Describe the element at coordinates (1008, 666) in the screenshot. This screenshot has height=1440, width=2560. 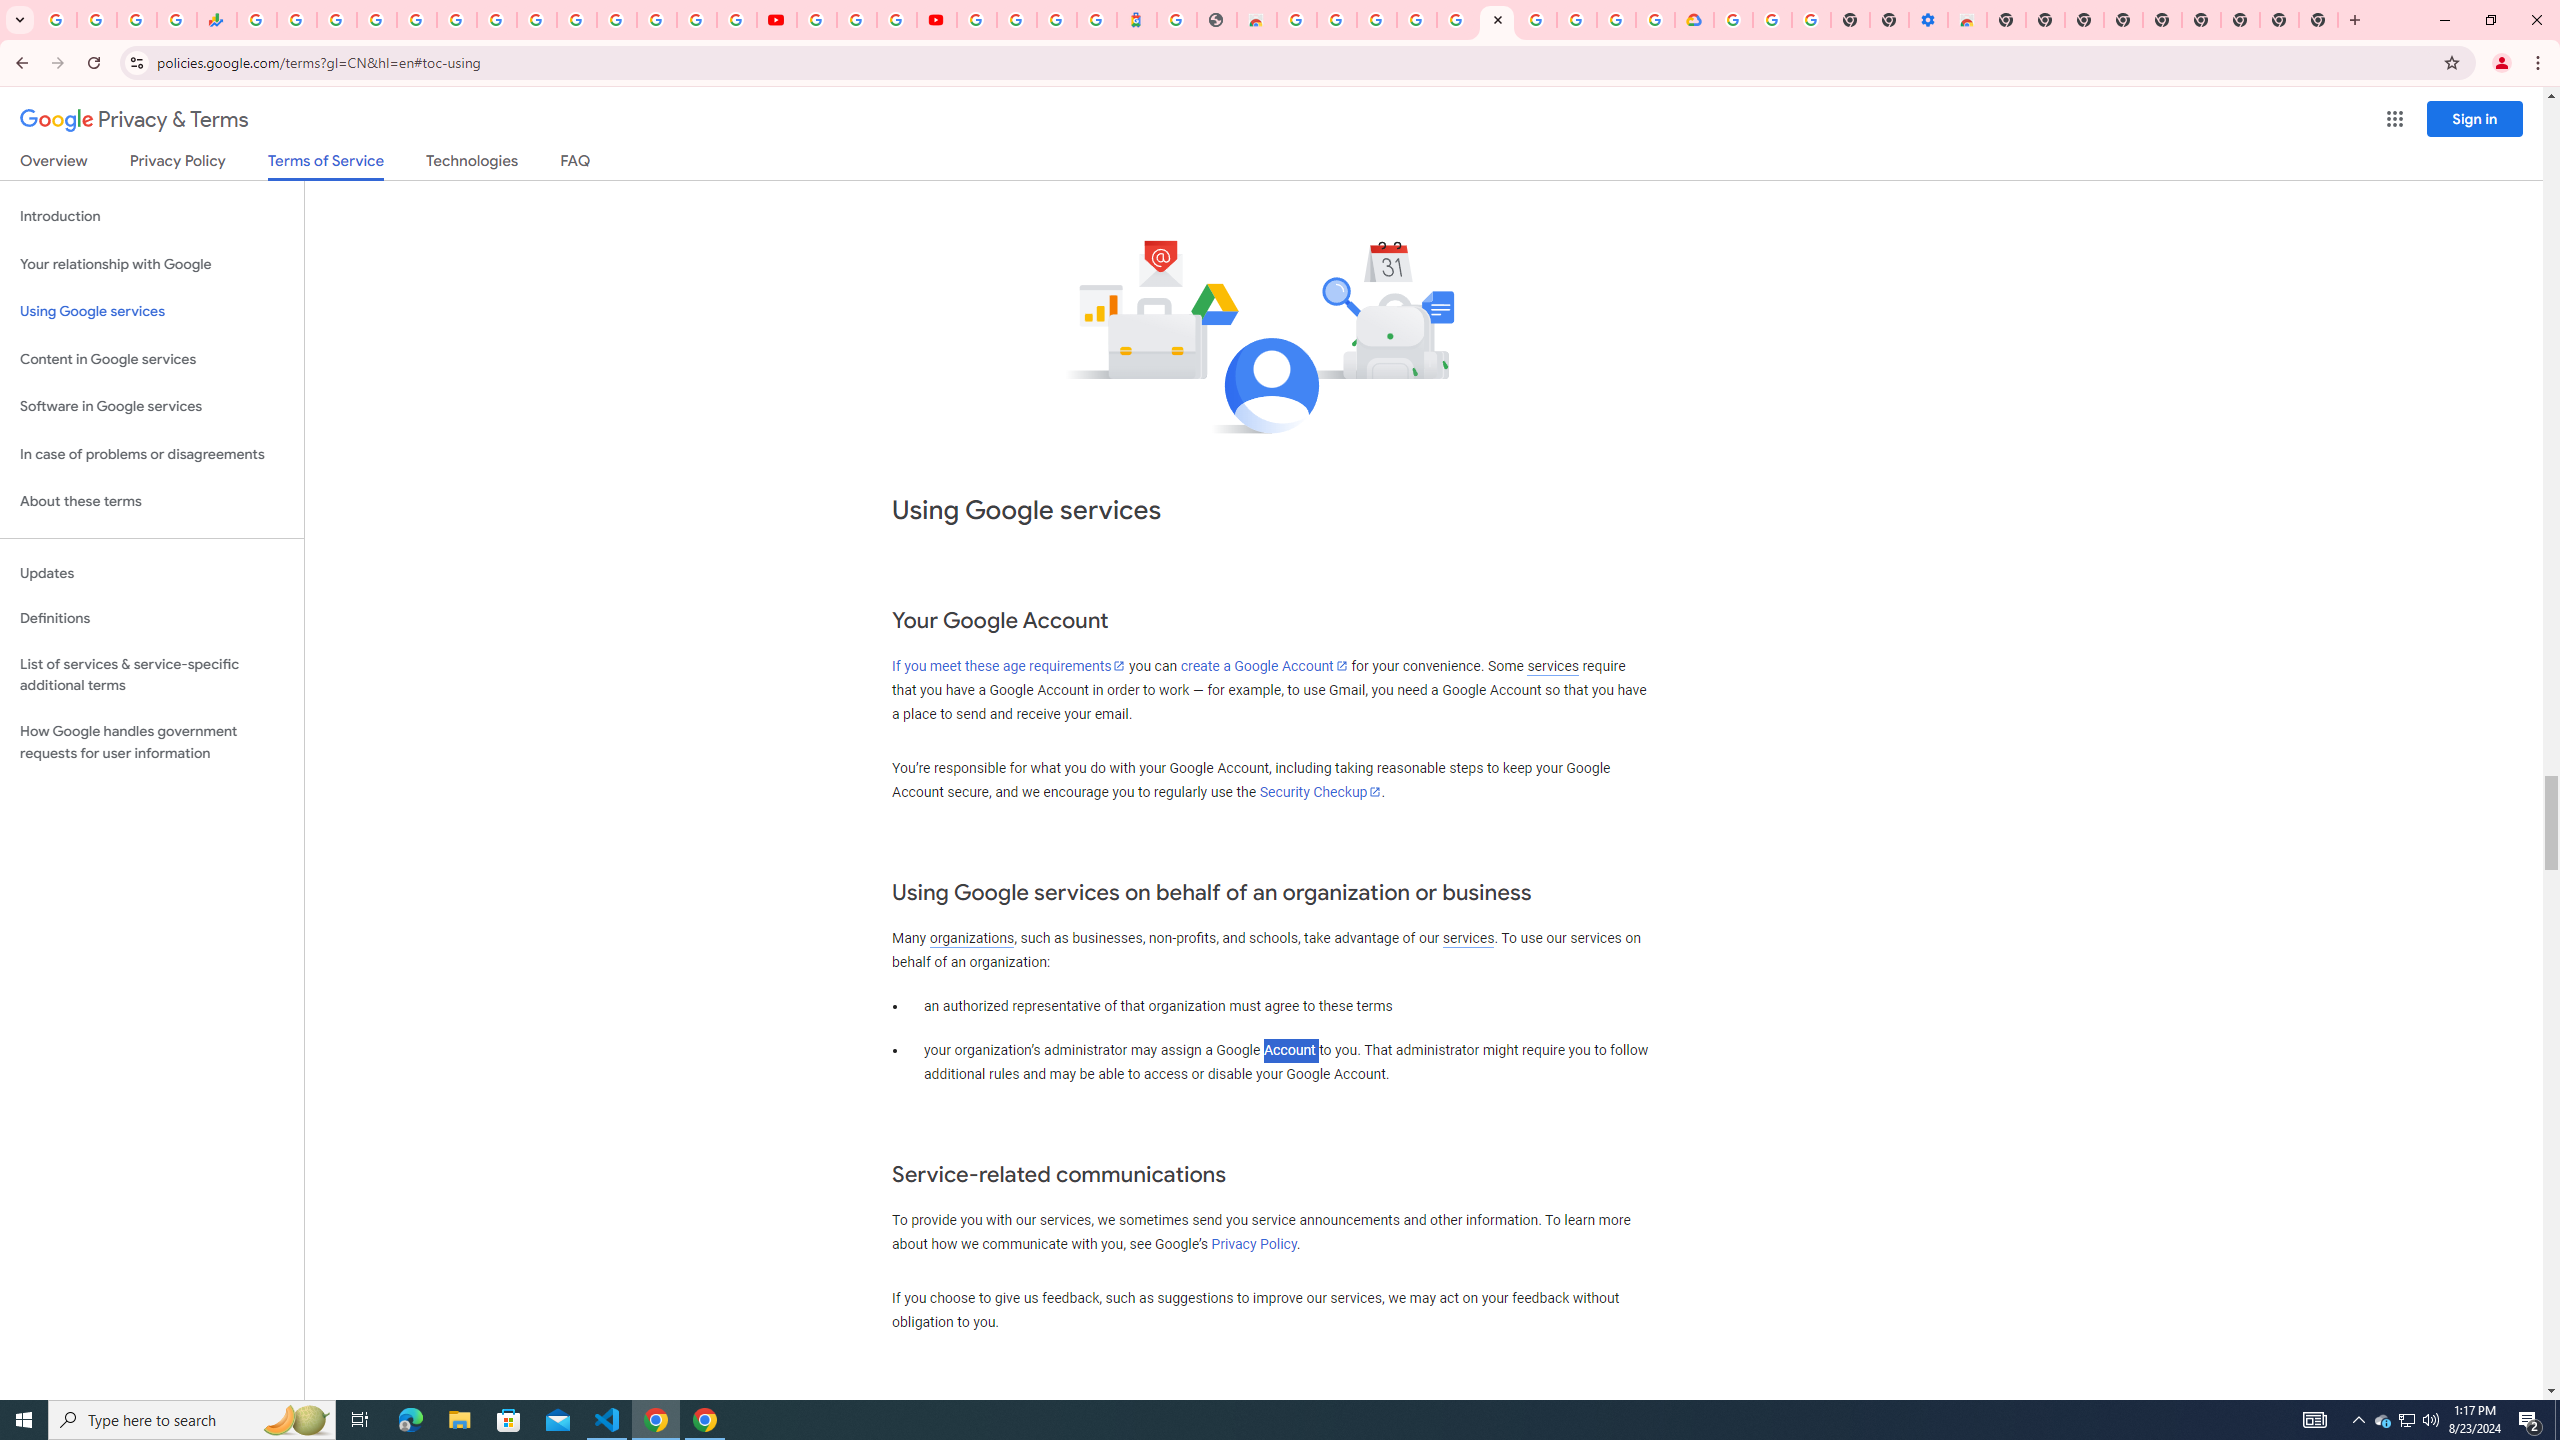
I see `If you meet these age requirements` at that location.